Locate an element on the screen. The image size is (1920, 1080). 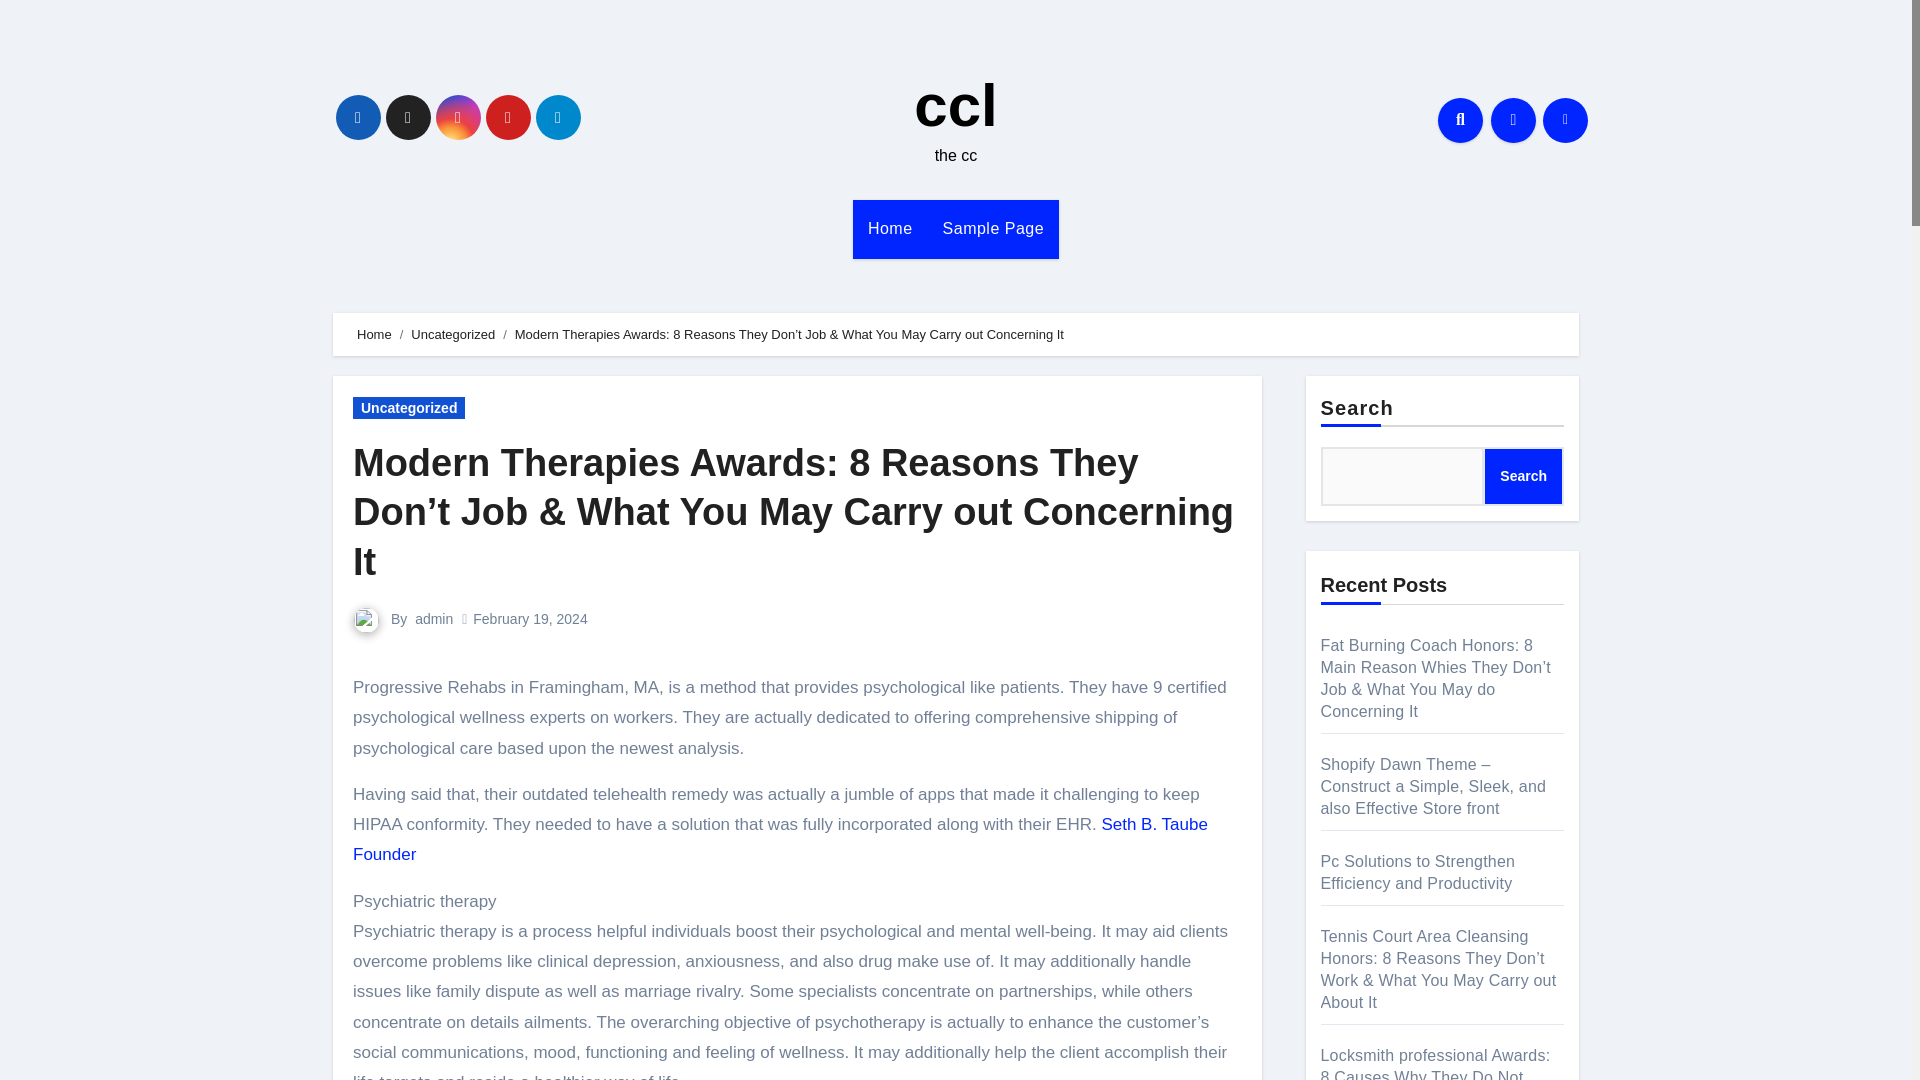
admin is located at coordinates (434, 619).